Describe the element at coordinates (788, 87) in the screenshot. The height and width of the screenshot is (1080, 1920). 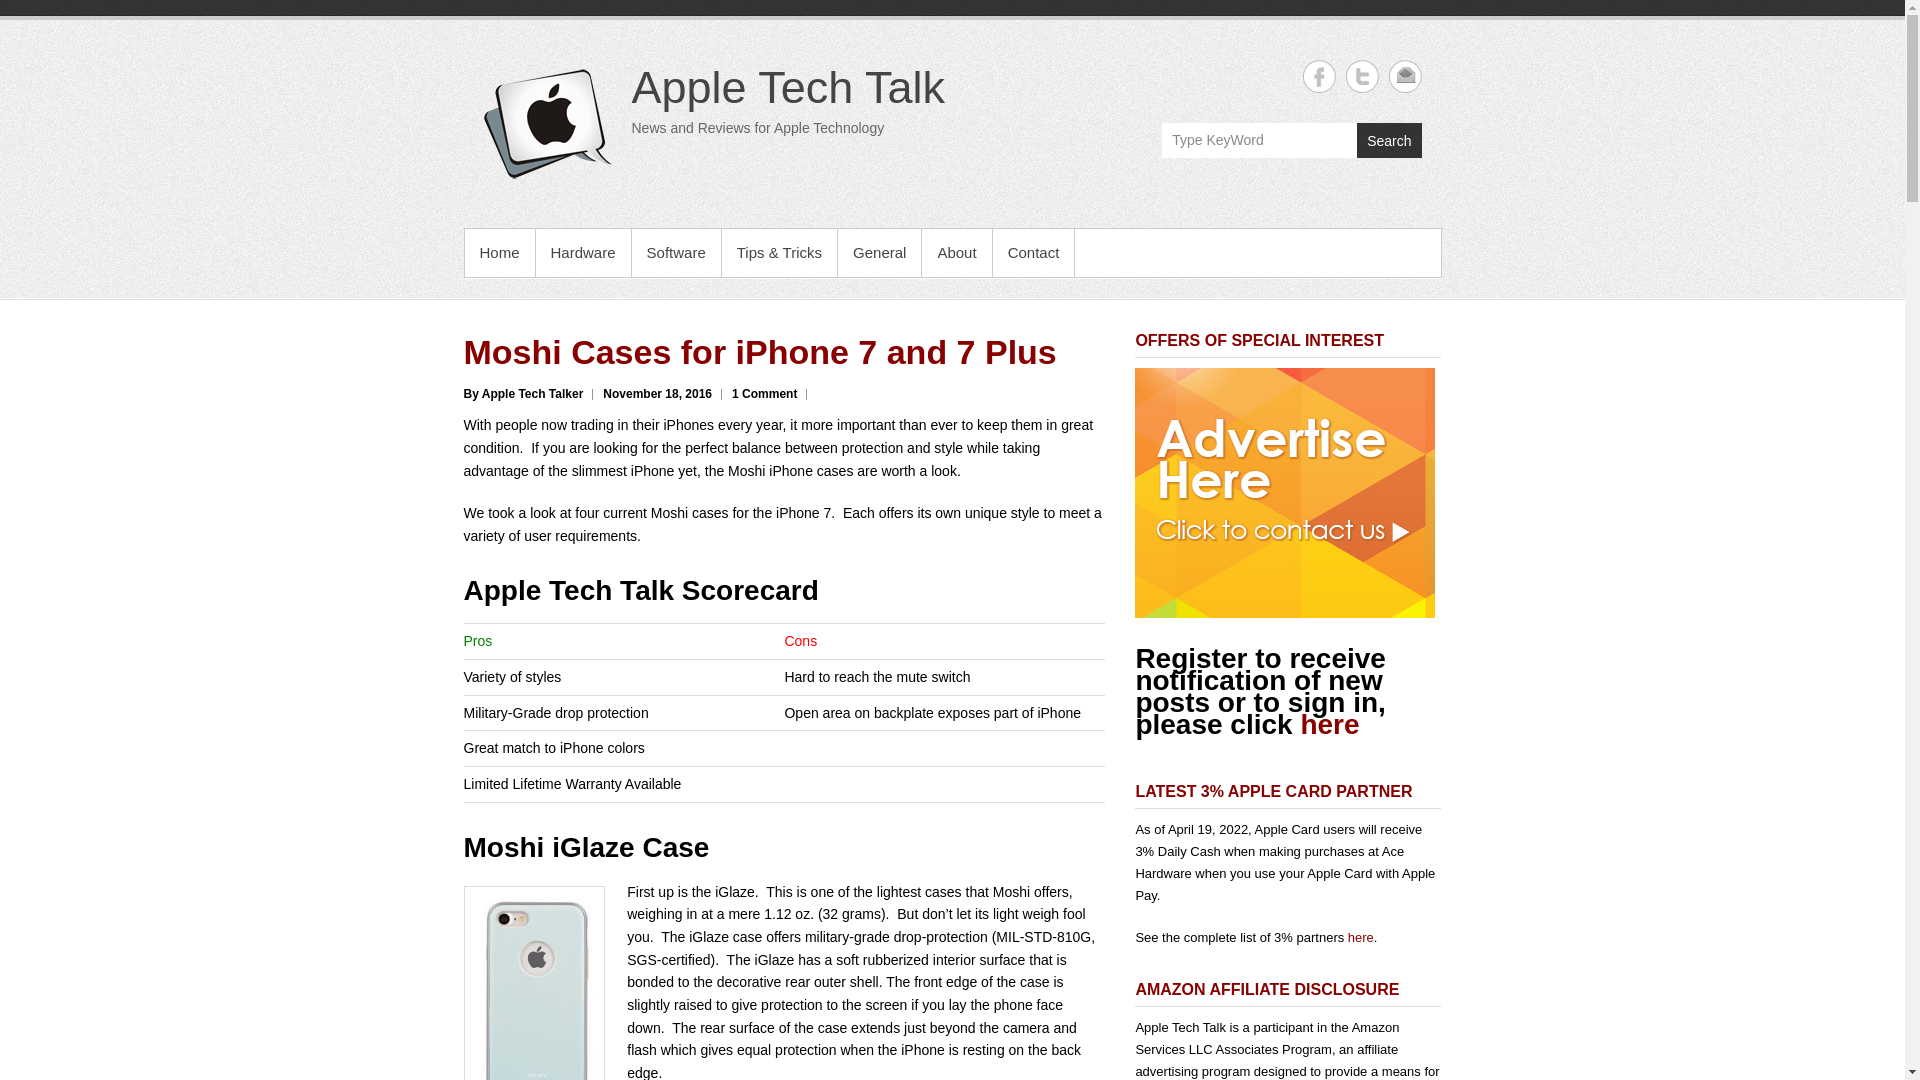
I see `Apple Tech Talk` at that location.